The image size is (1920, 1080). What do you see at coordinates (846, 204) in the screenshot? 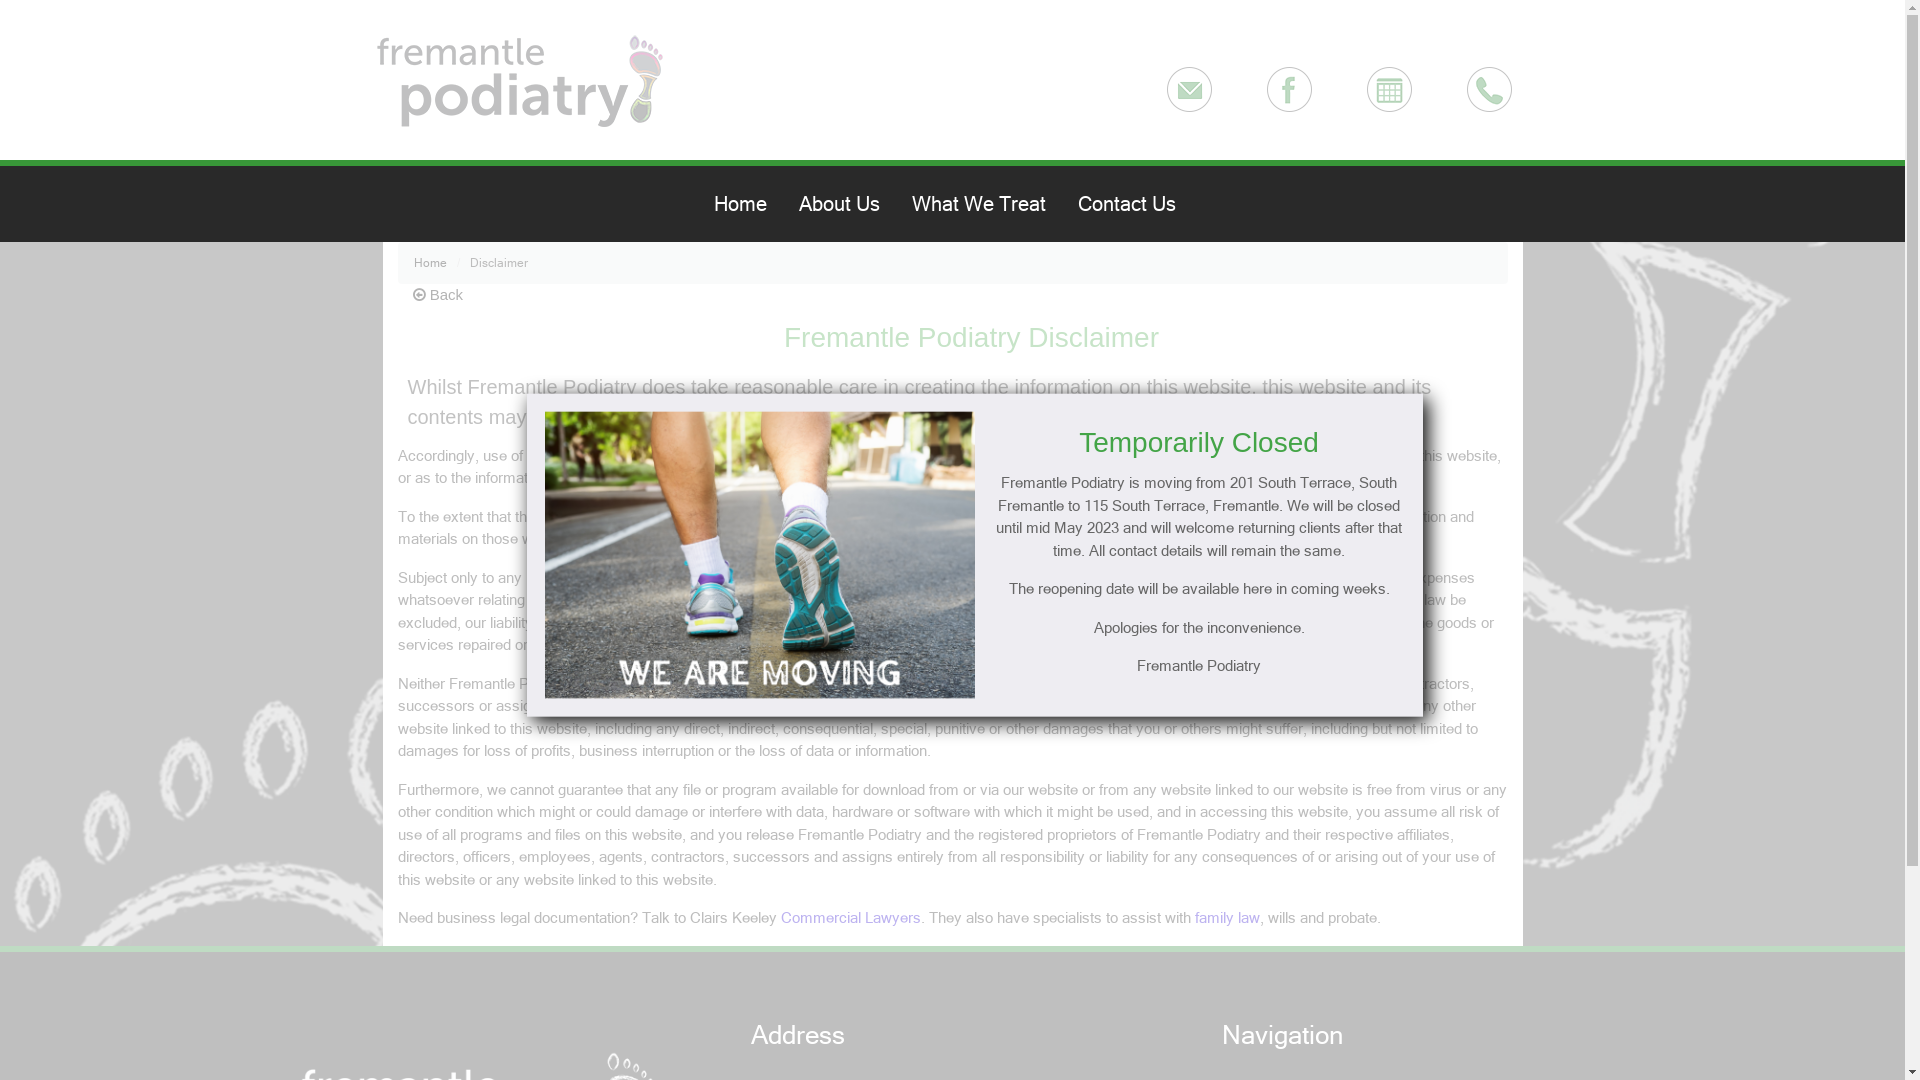
I see `About Us` at bounding box center [846, 204].